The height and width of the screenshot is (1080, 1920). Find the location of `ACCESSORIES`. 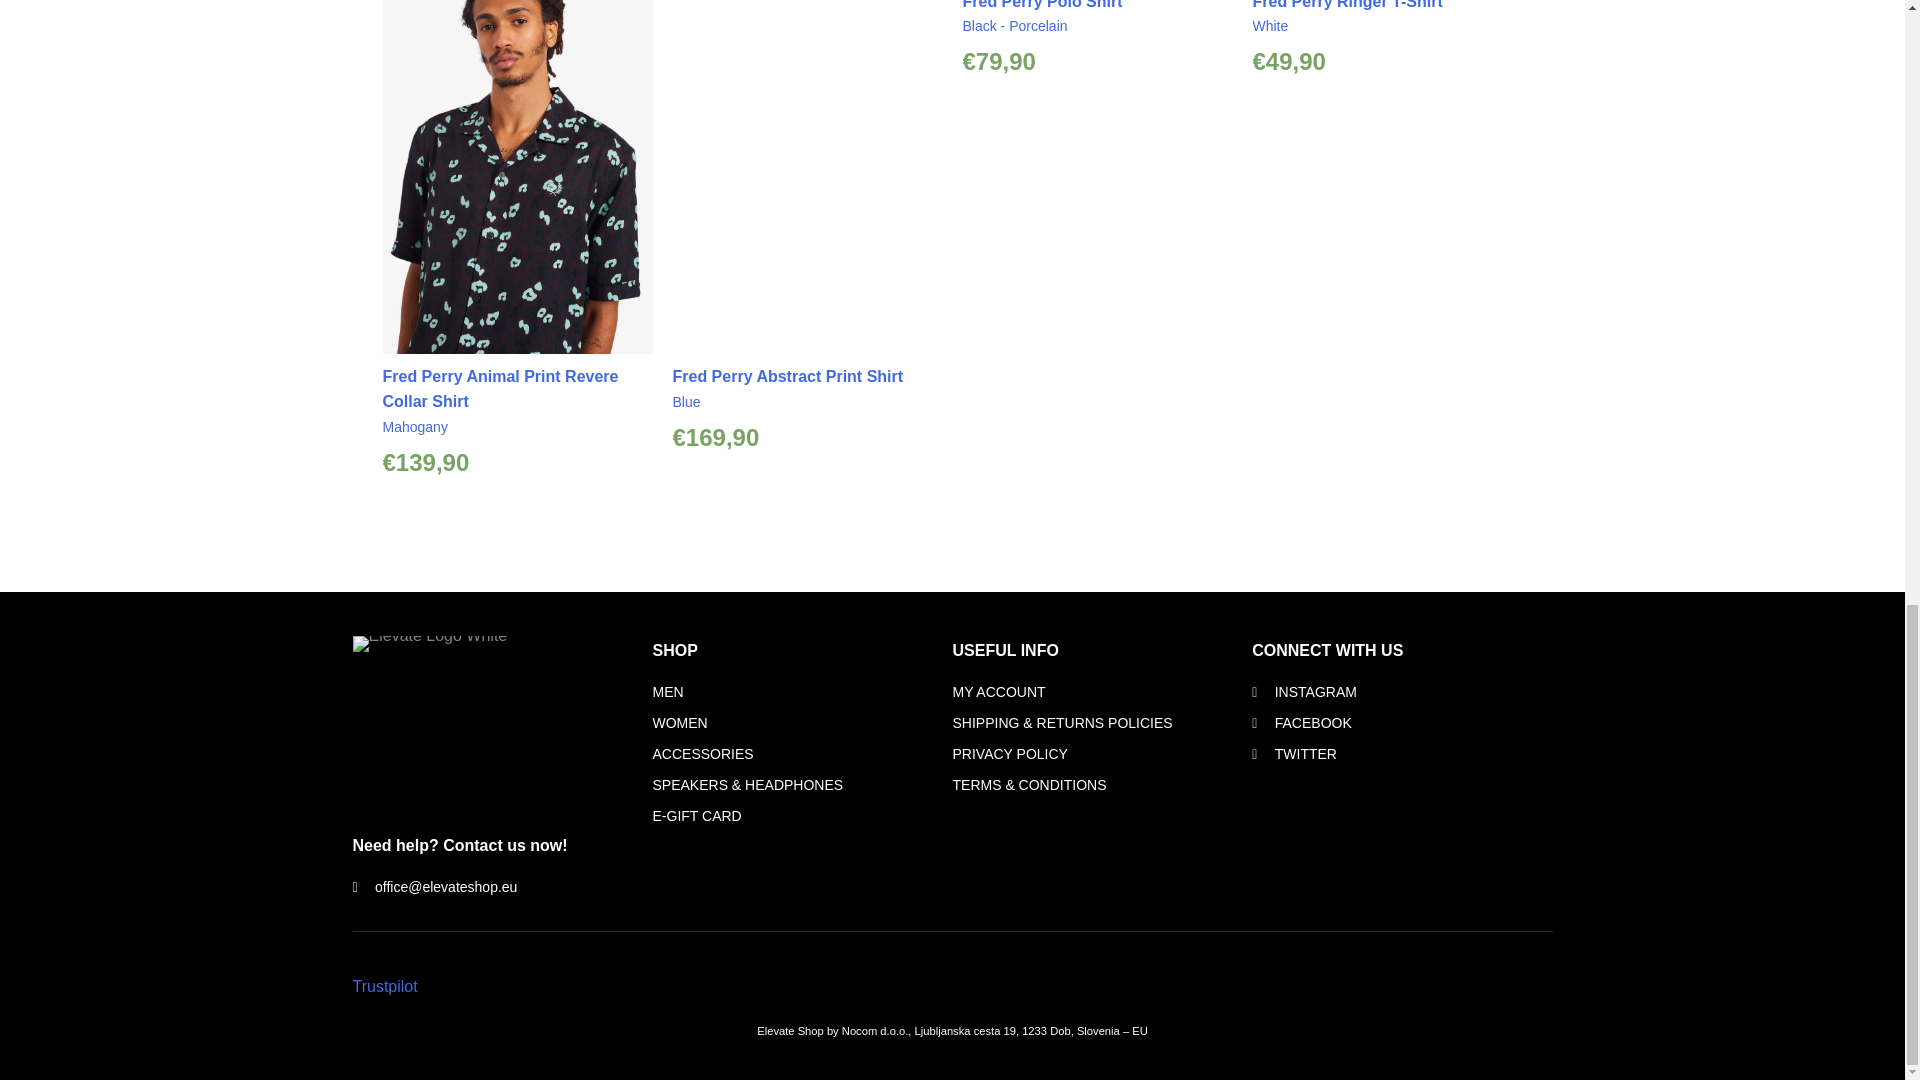

ACCESSORIES is located at coordinates (802, 754).